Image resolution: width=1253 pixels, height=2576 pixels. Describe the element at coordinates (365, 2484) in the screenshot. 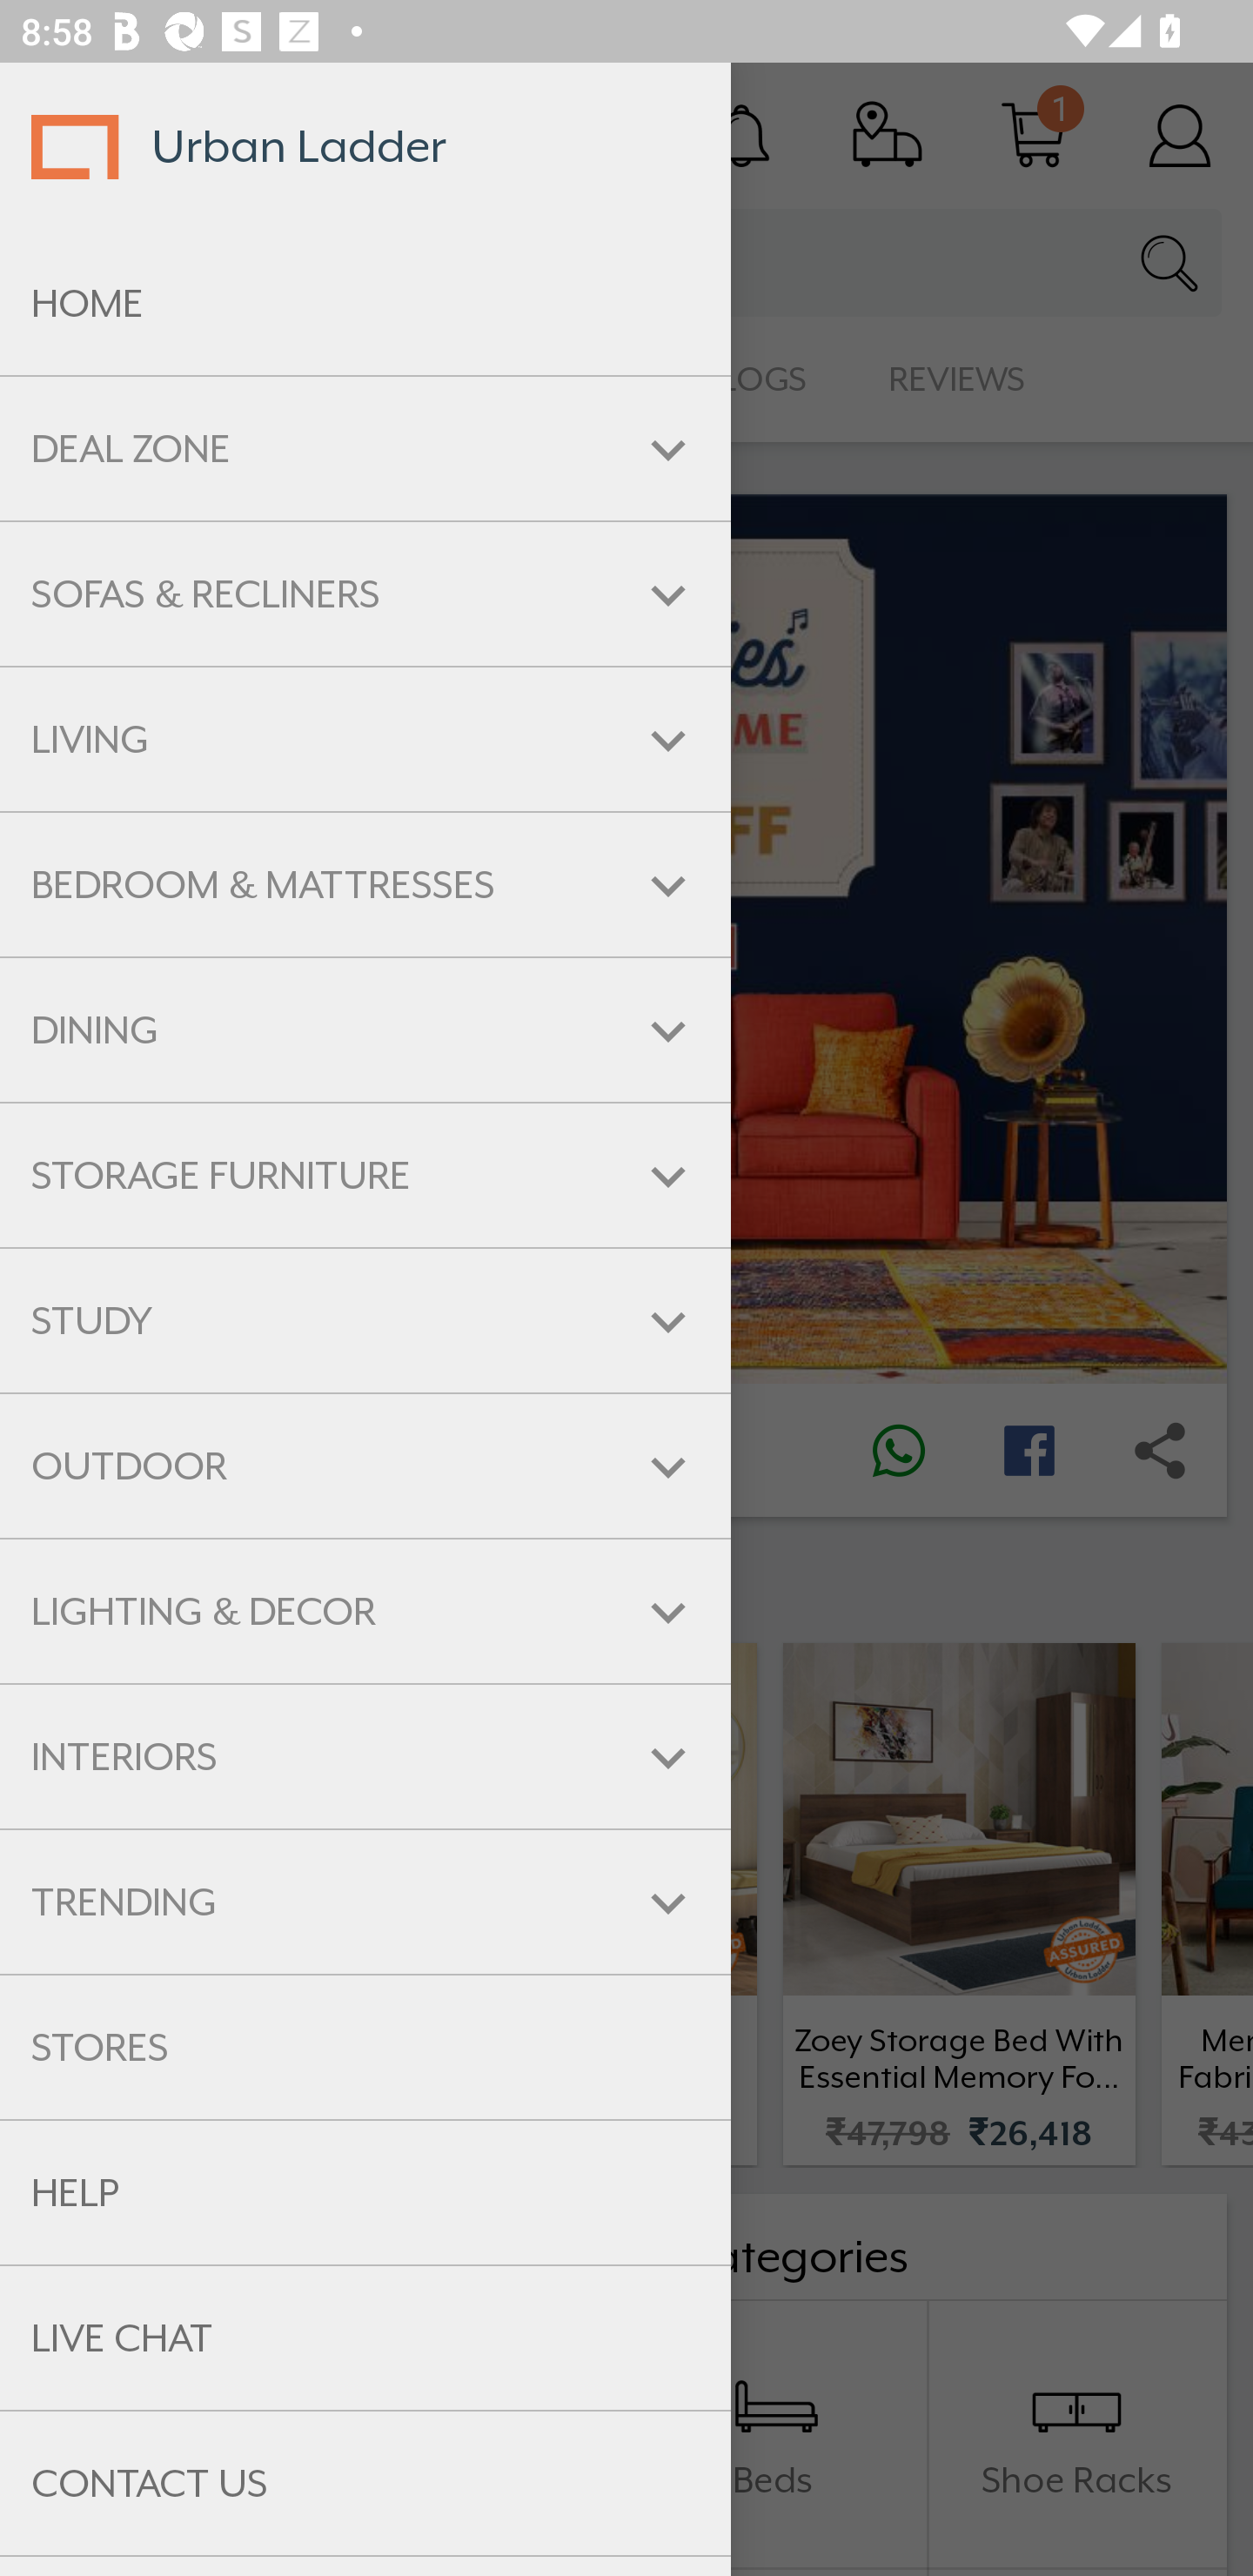

I see `CONTACT US` at that location.